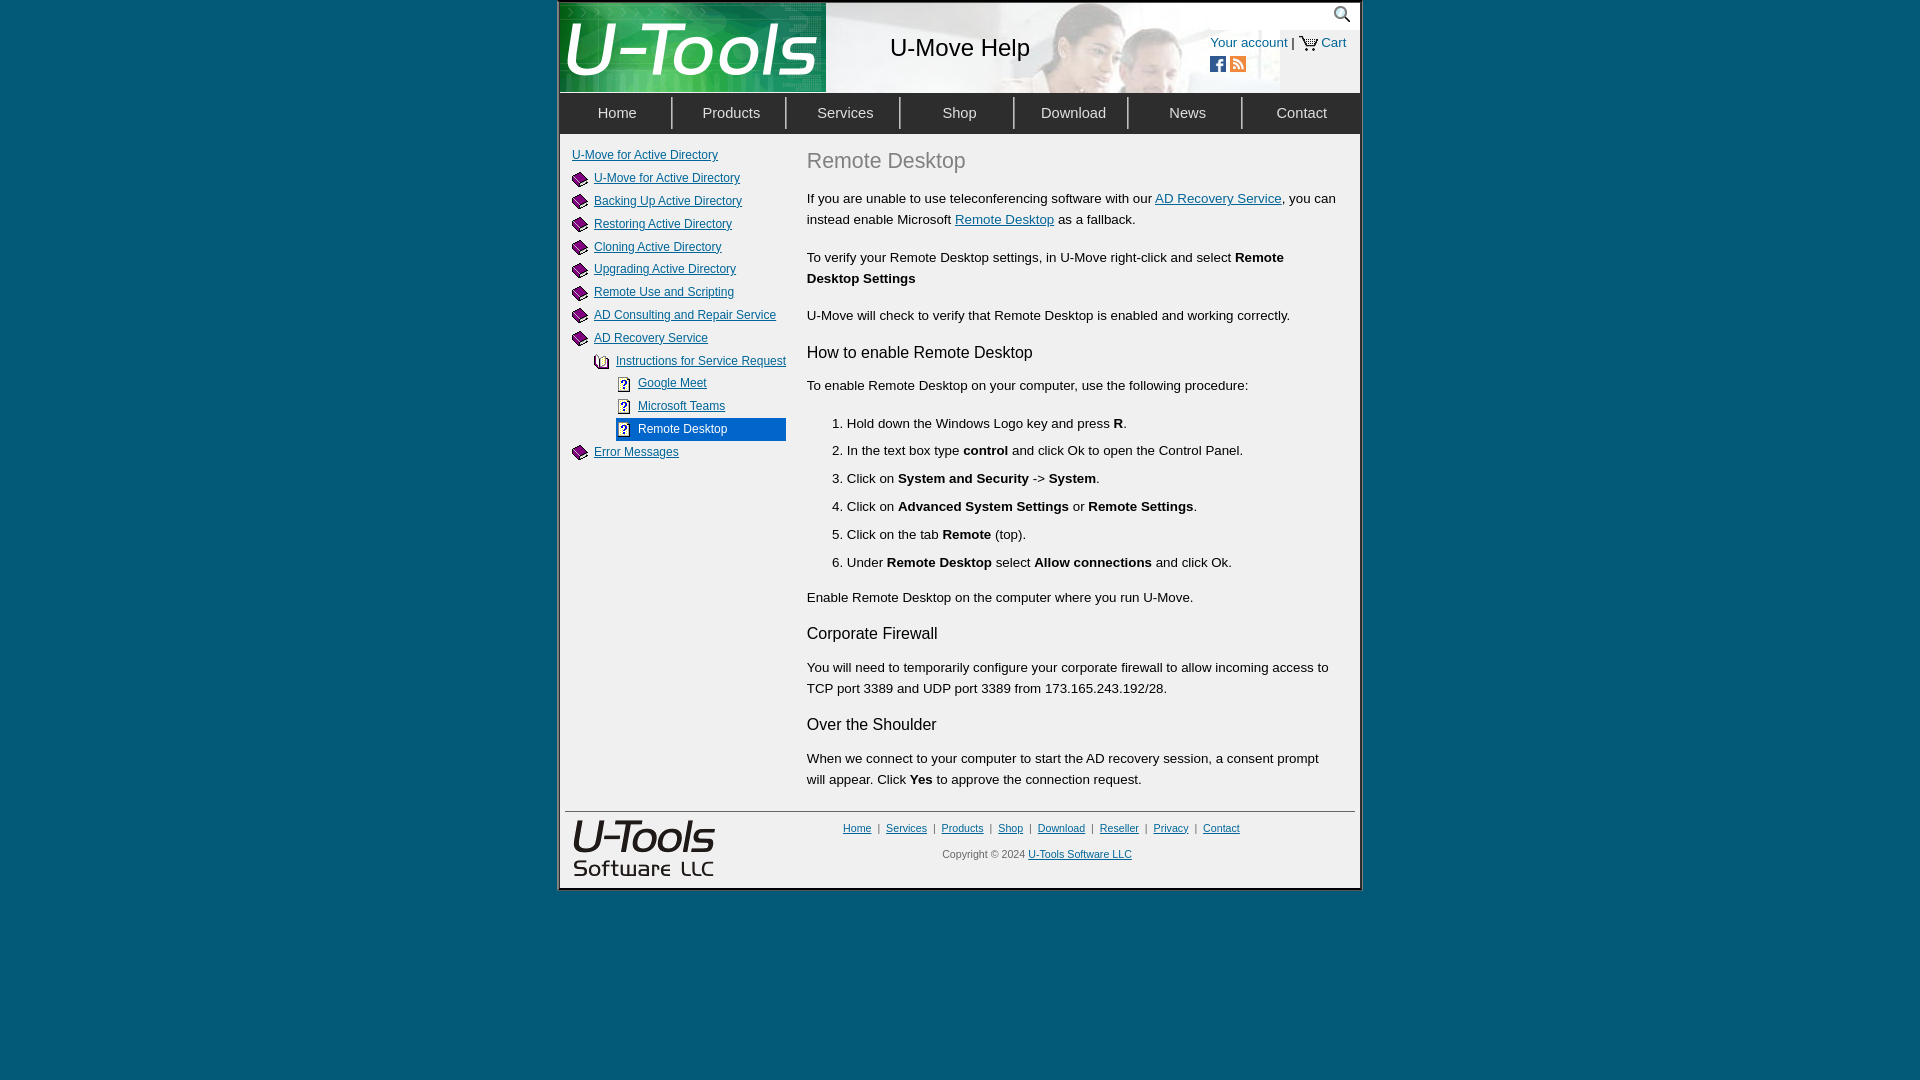 Image resolution: width=1920 pixels, height=1080 pixels. Describe the element at coordinates (692, 47) in the screenshot. I see `U-Tools: Unique Tools for Windows System Administrators` at that location.